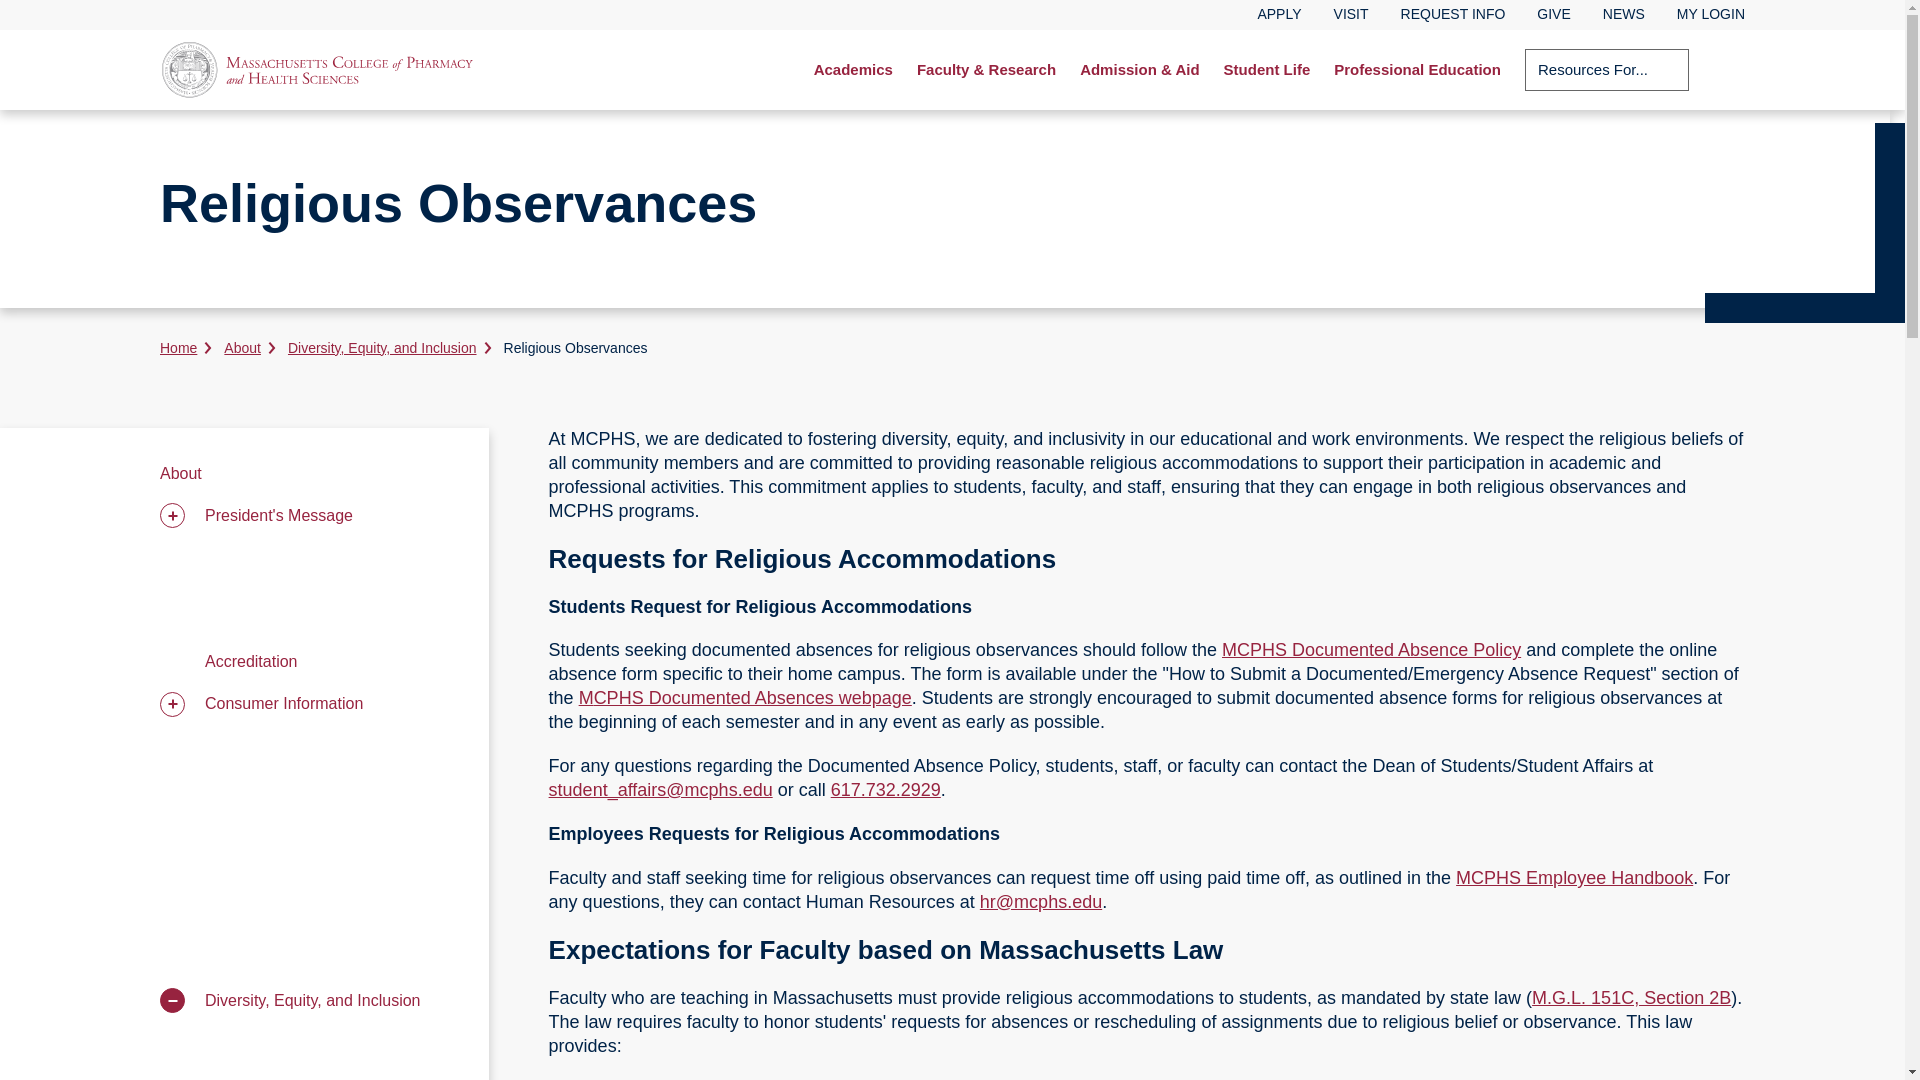 The height and width of the screenshot is (1080, 1920). Describe the element at coordinates (1417, 70) in the screenshot. I see `Professional Education` at that location.